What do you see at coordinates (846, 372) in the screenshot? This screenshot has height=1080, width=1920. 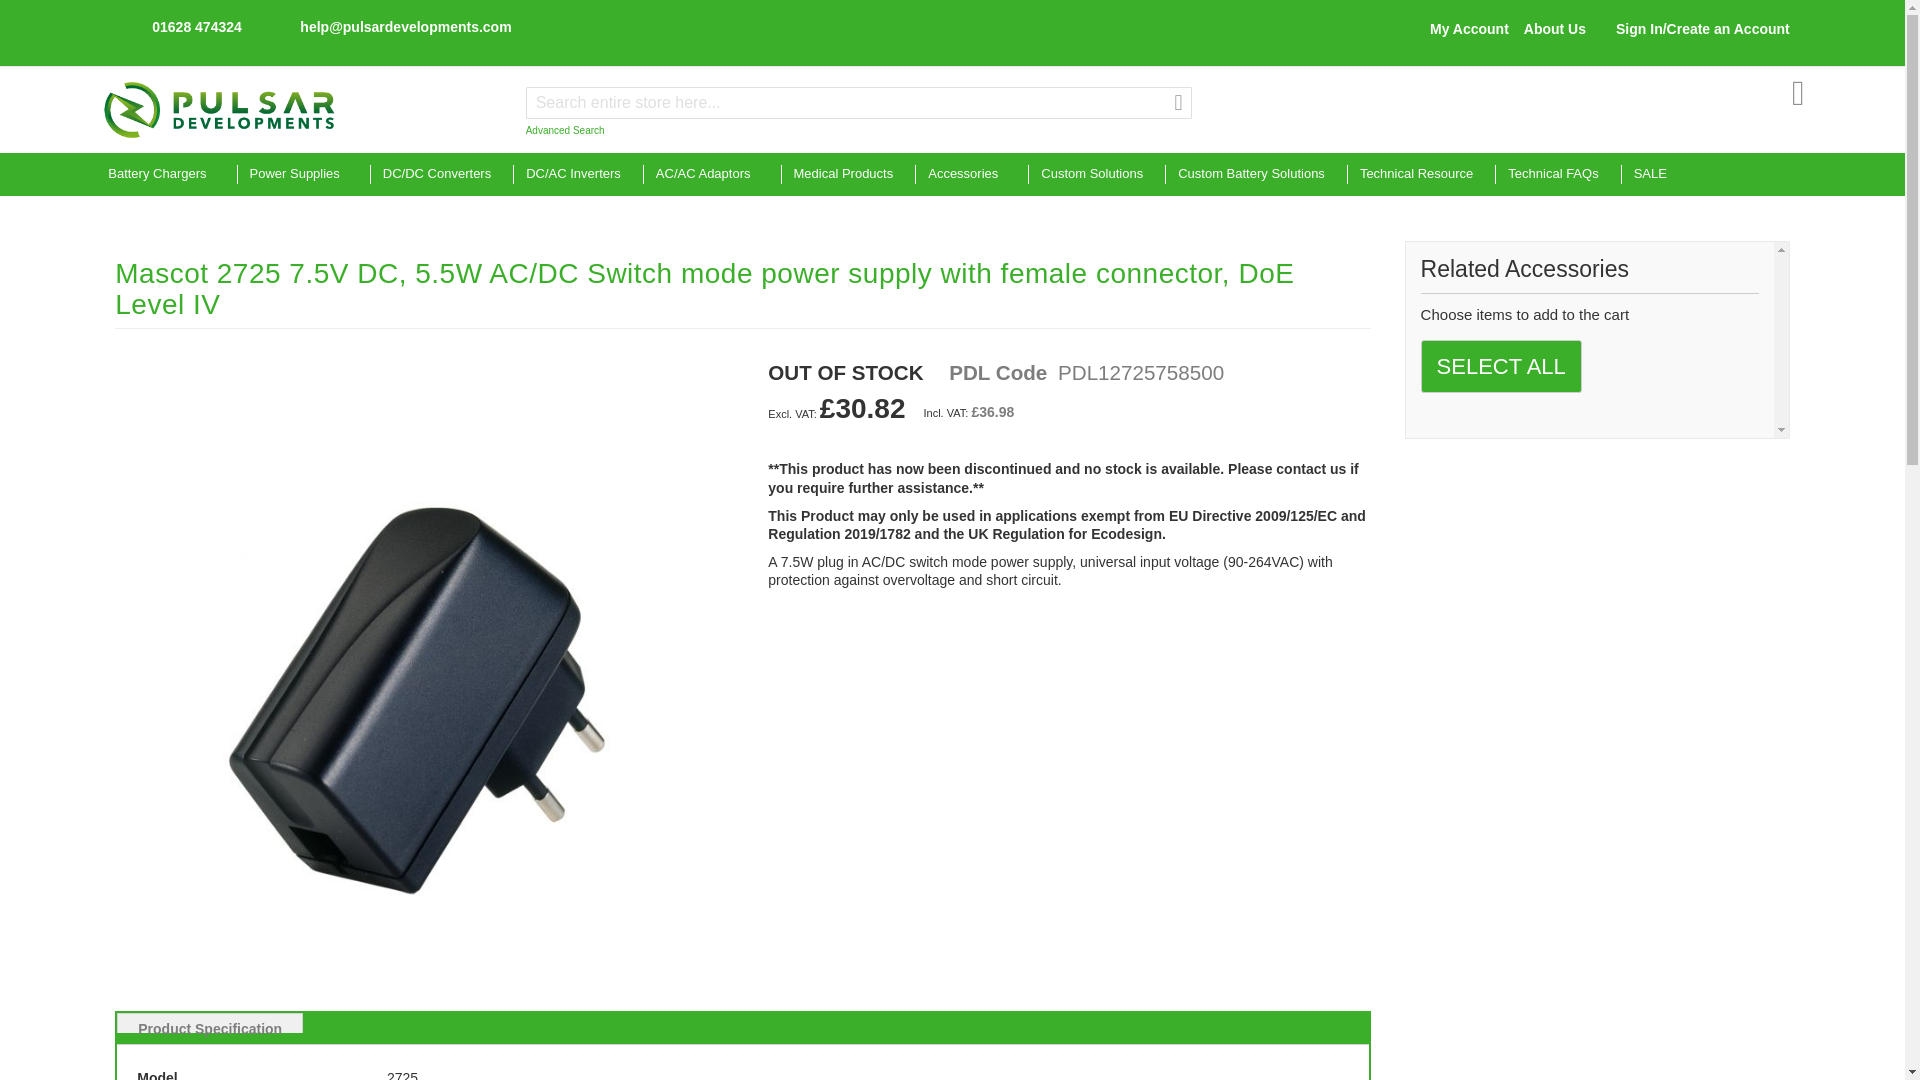 I see `Availability` at bounding box center [846, 372].